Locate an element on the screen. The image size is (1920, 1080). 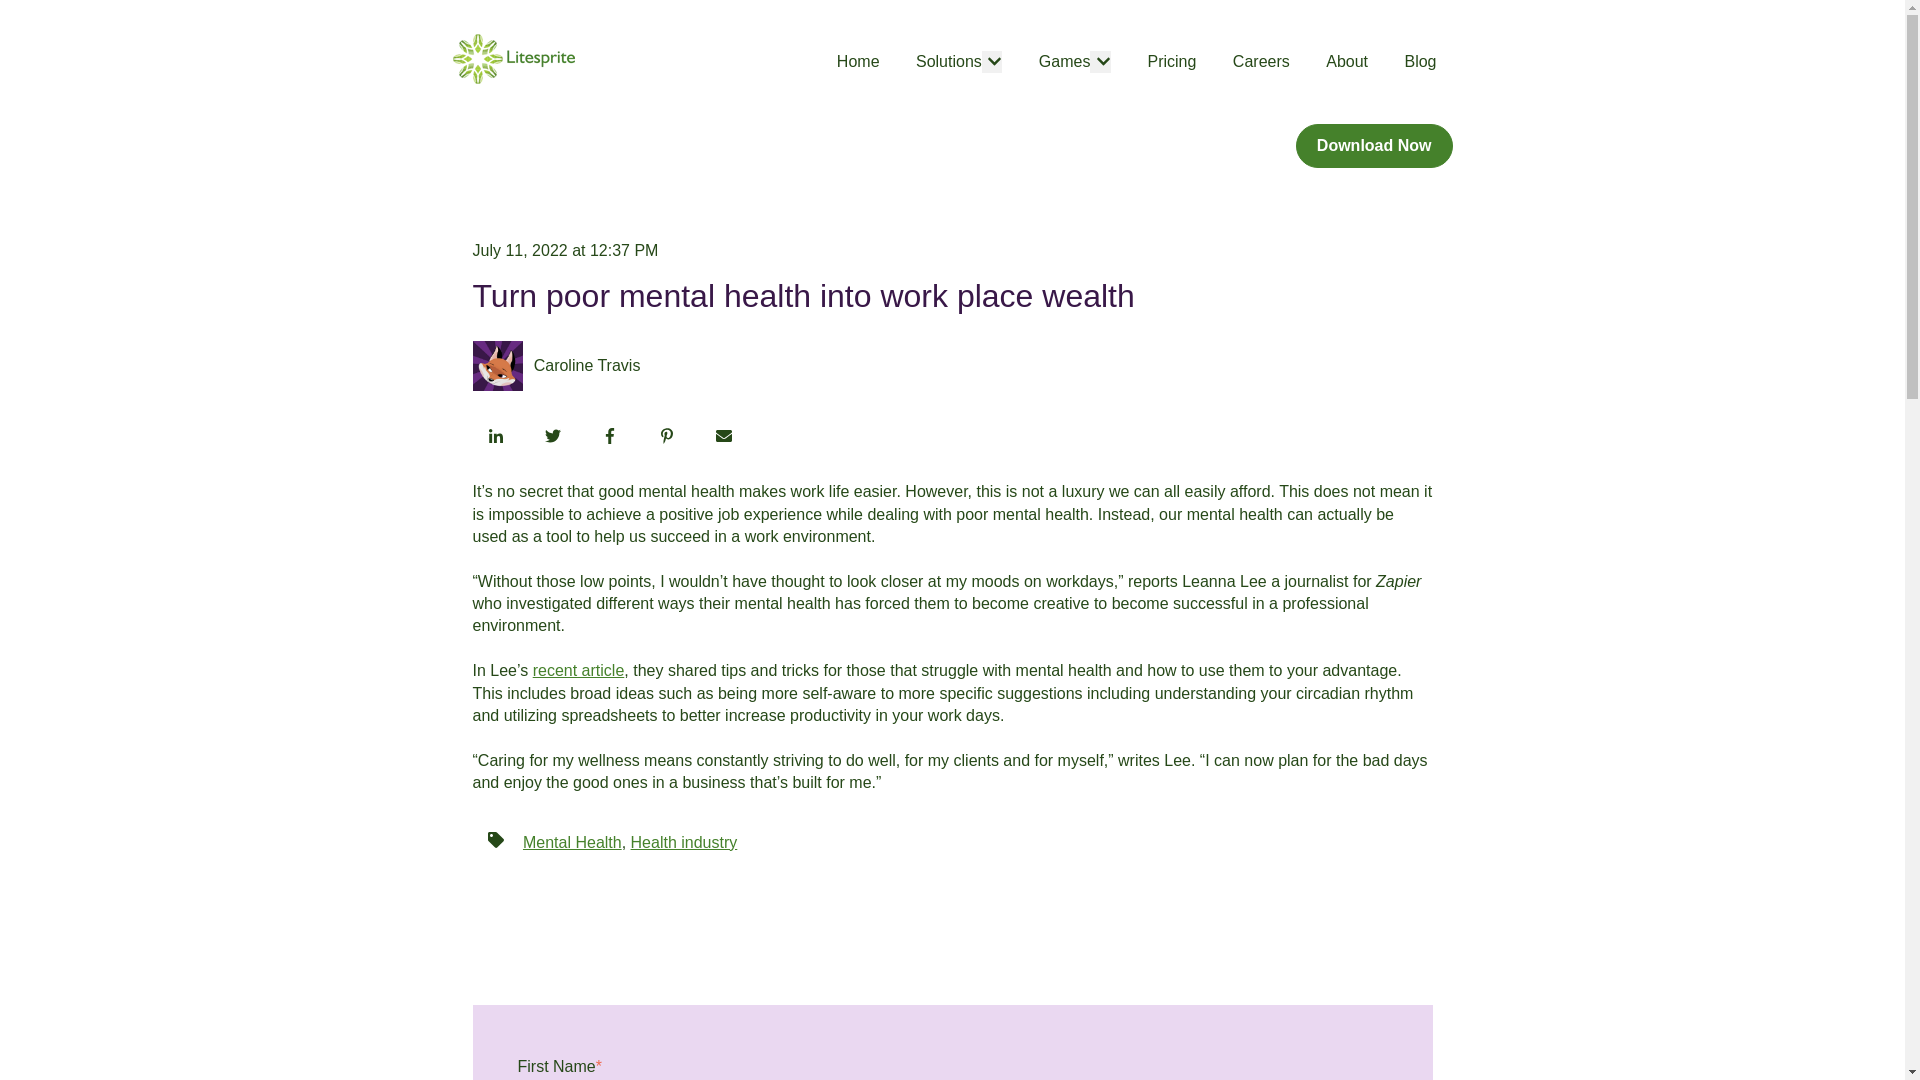
About is located at coordinates (1346, 62).